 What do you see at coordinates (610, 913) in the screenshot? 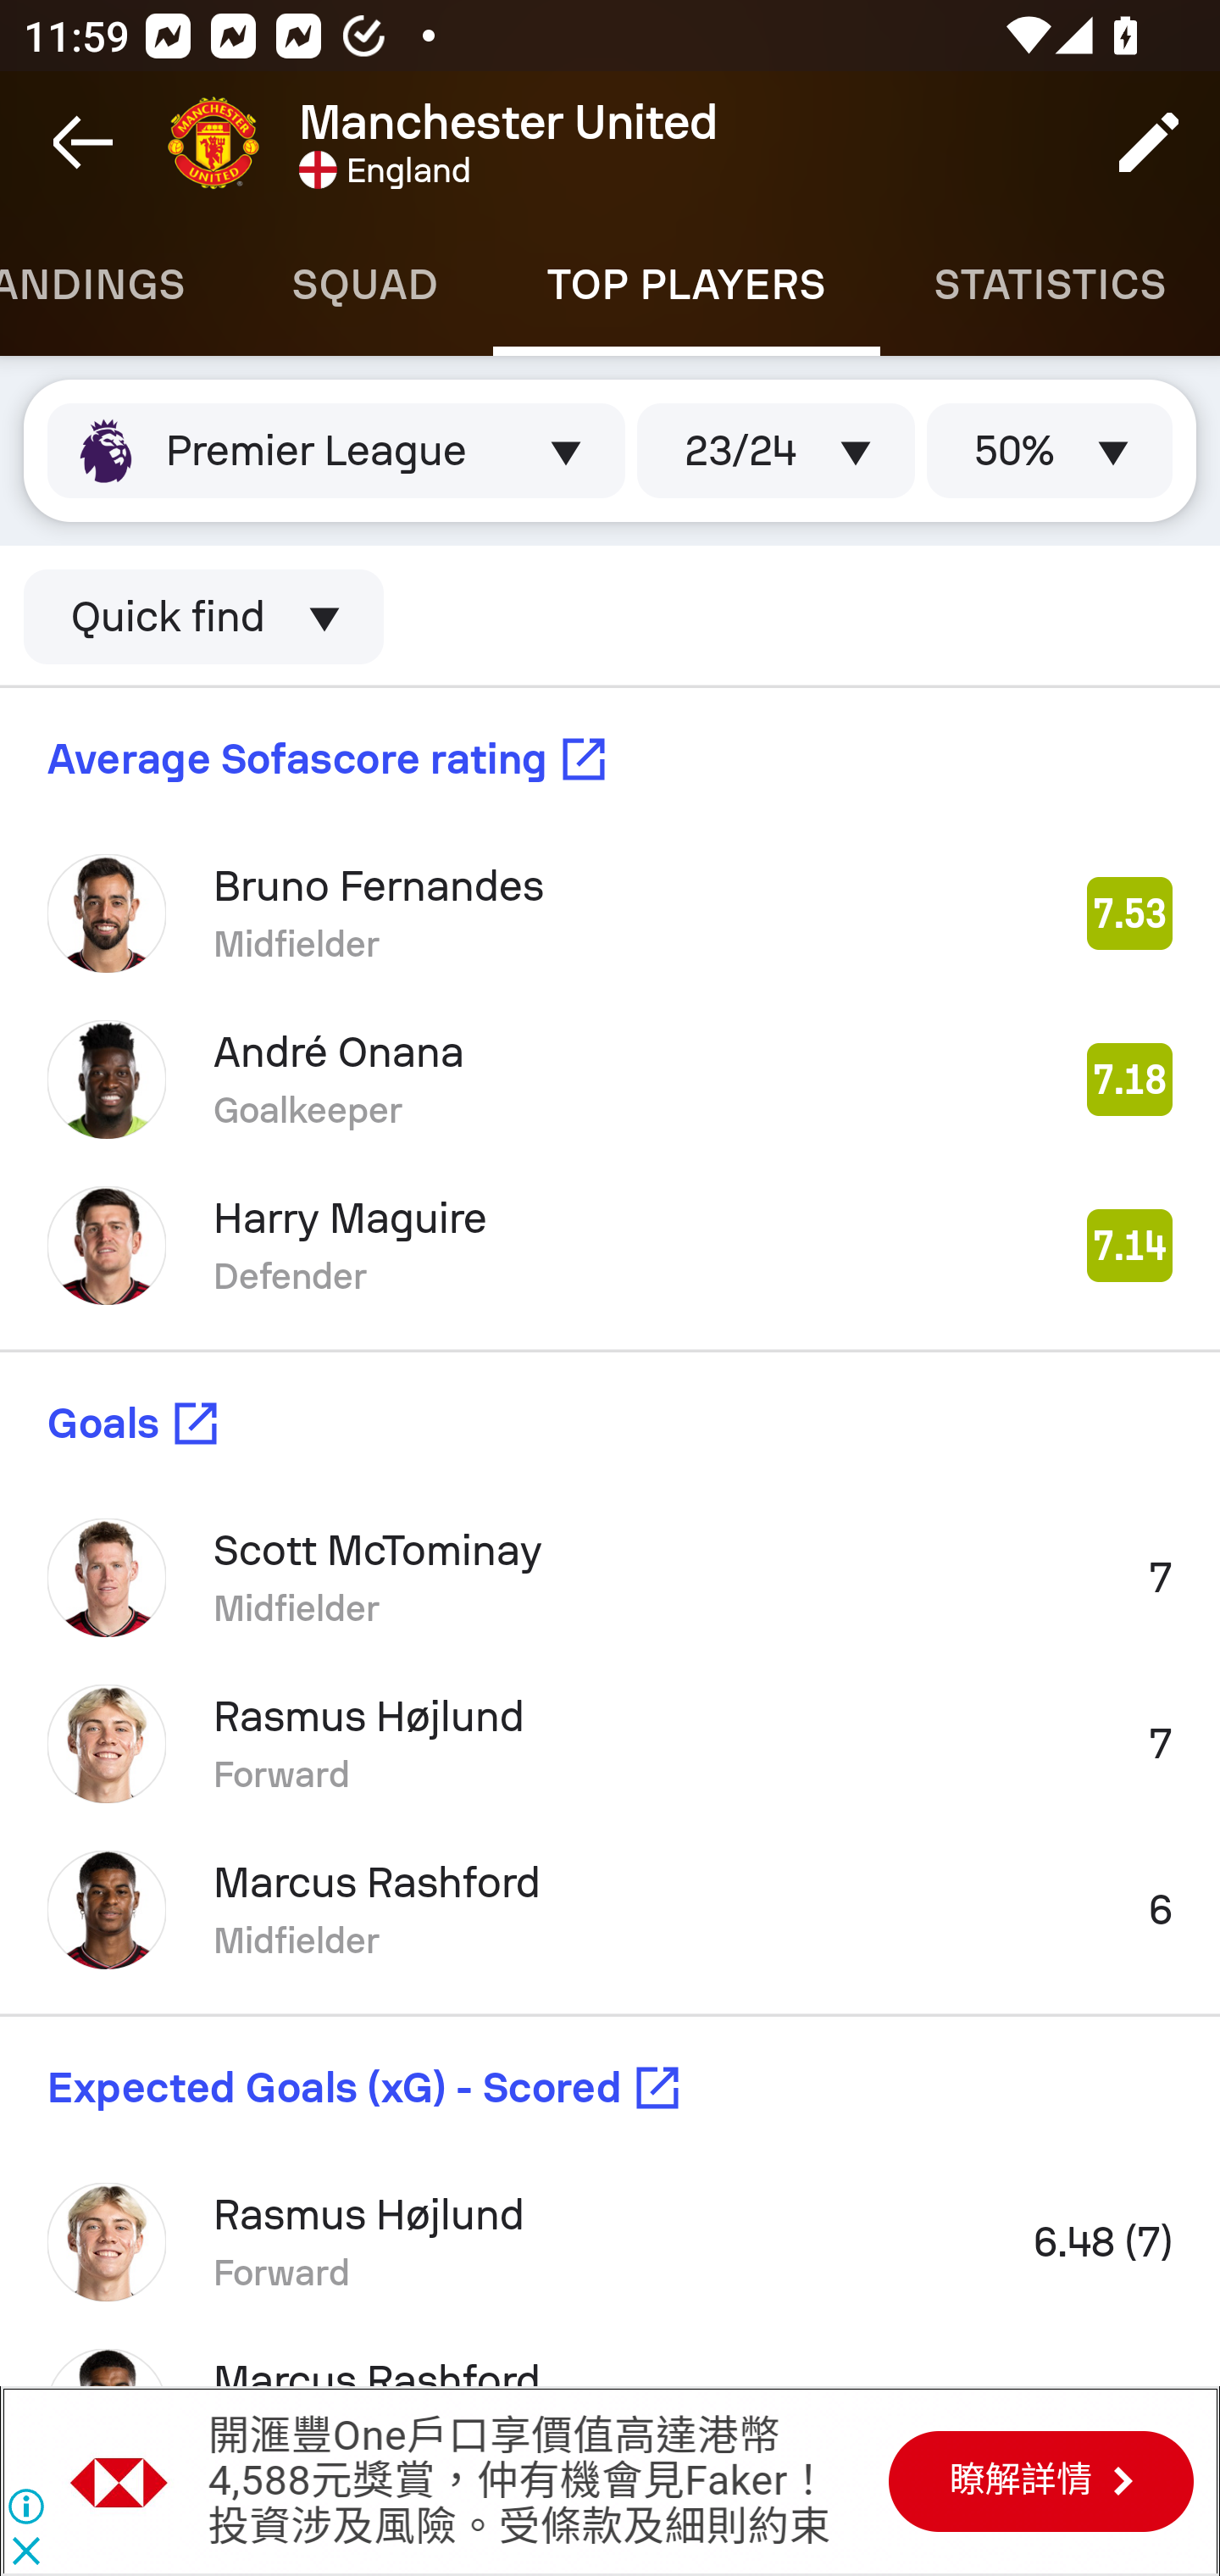
I see `Bruno Fernandes Midfielder 7.53` at bounding box center [610, 913].